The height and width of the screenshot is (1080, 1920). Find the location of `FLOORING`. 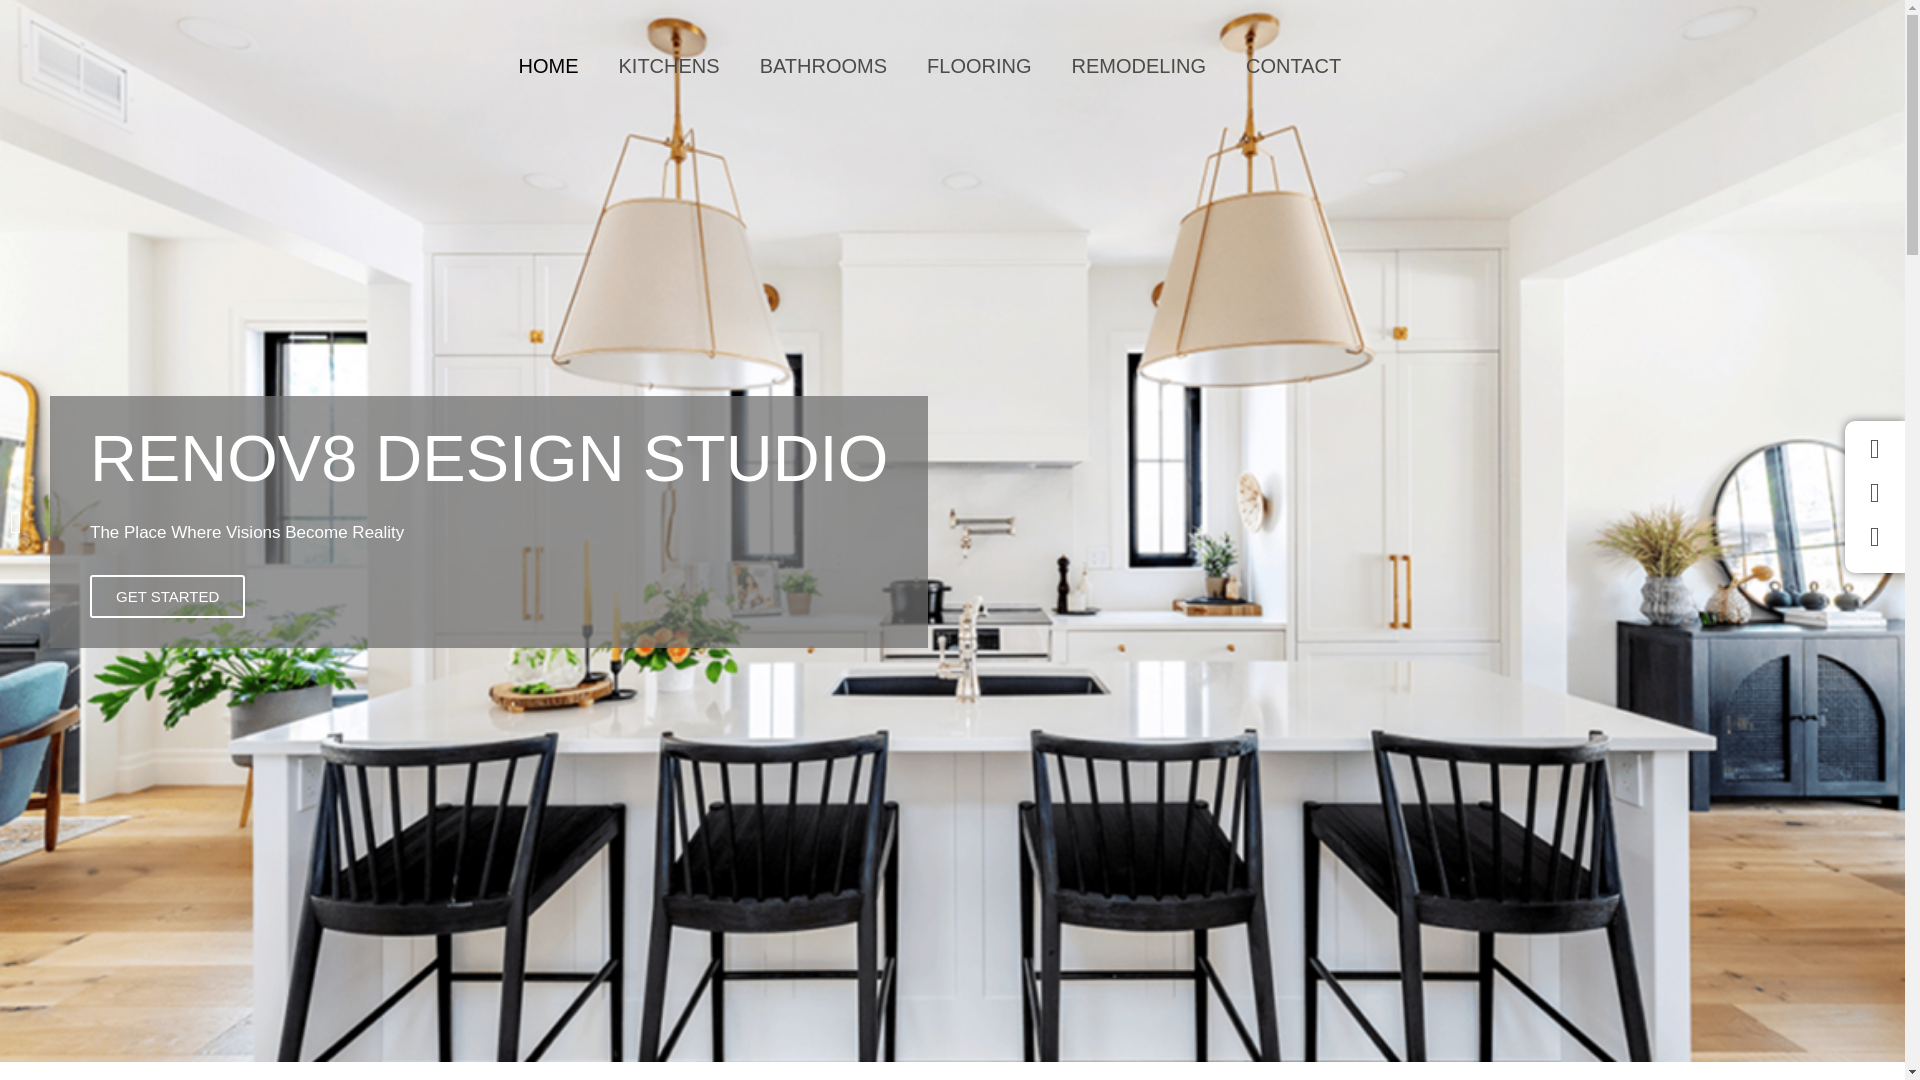

FLOORING is located at coordinates (978, 66).